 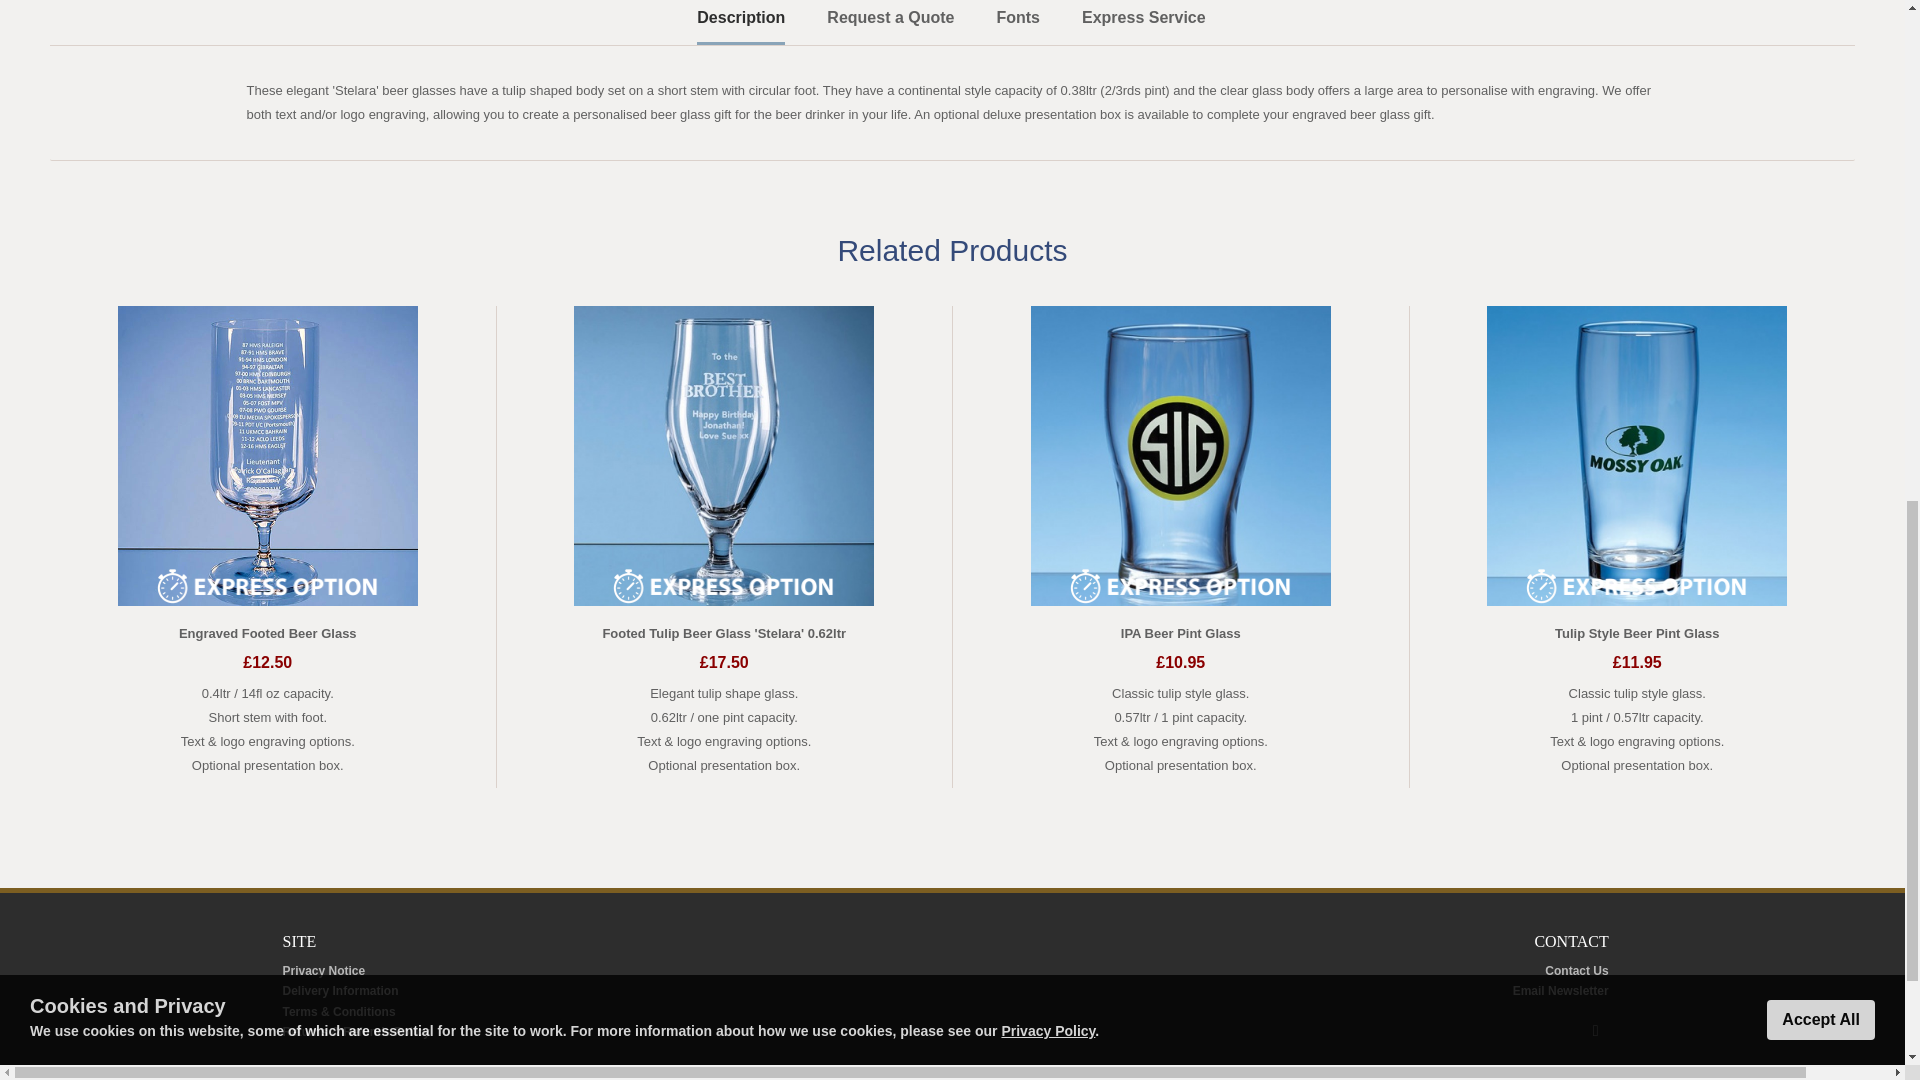 I want to click on Request a Quote, so click(x=890, y=21).